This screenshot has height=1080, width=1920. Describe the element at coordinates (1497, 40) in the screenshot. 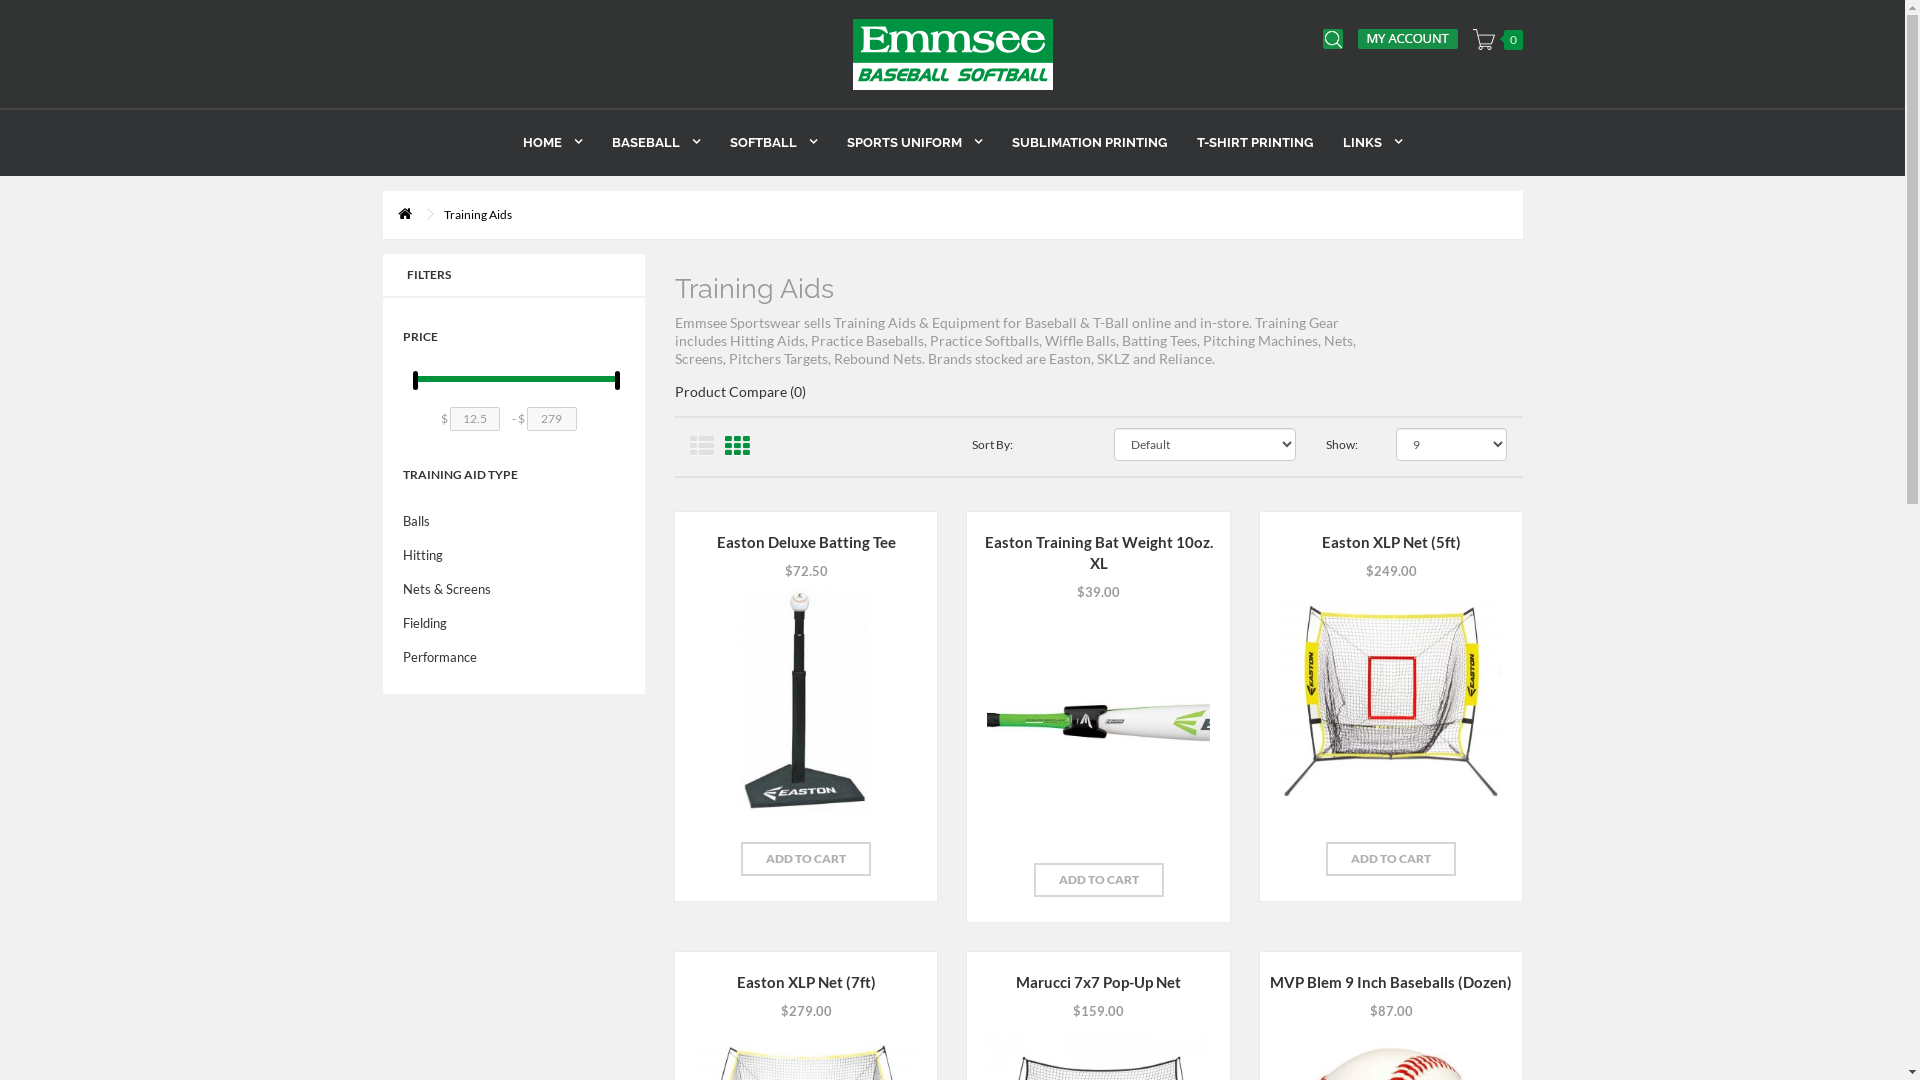

I see `0` at that location.